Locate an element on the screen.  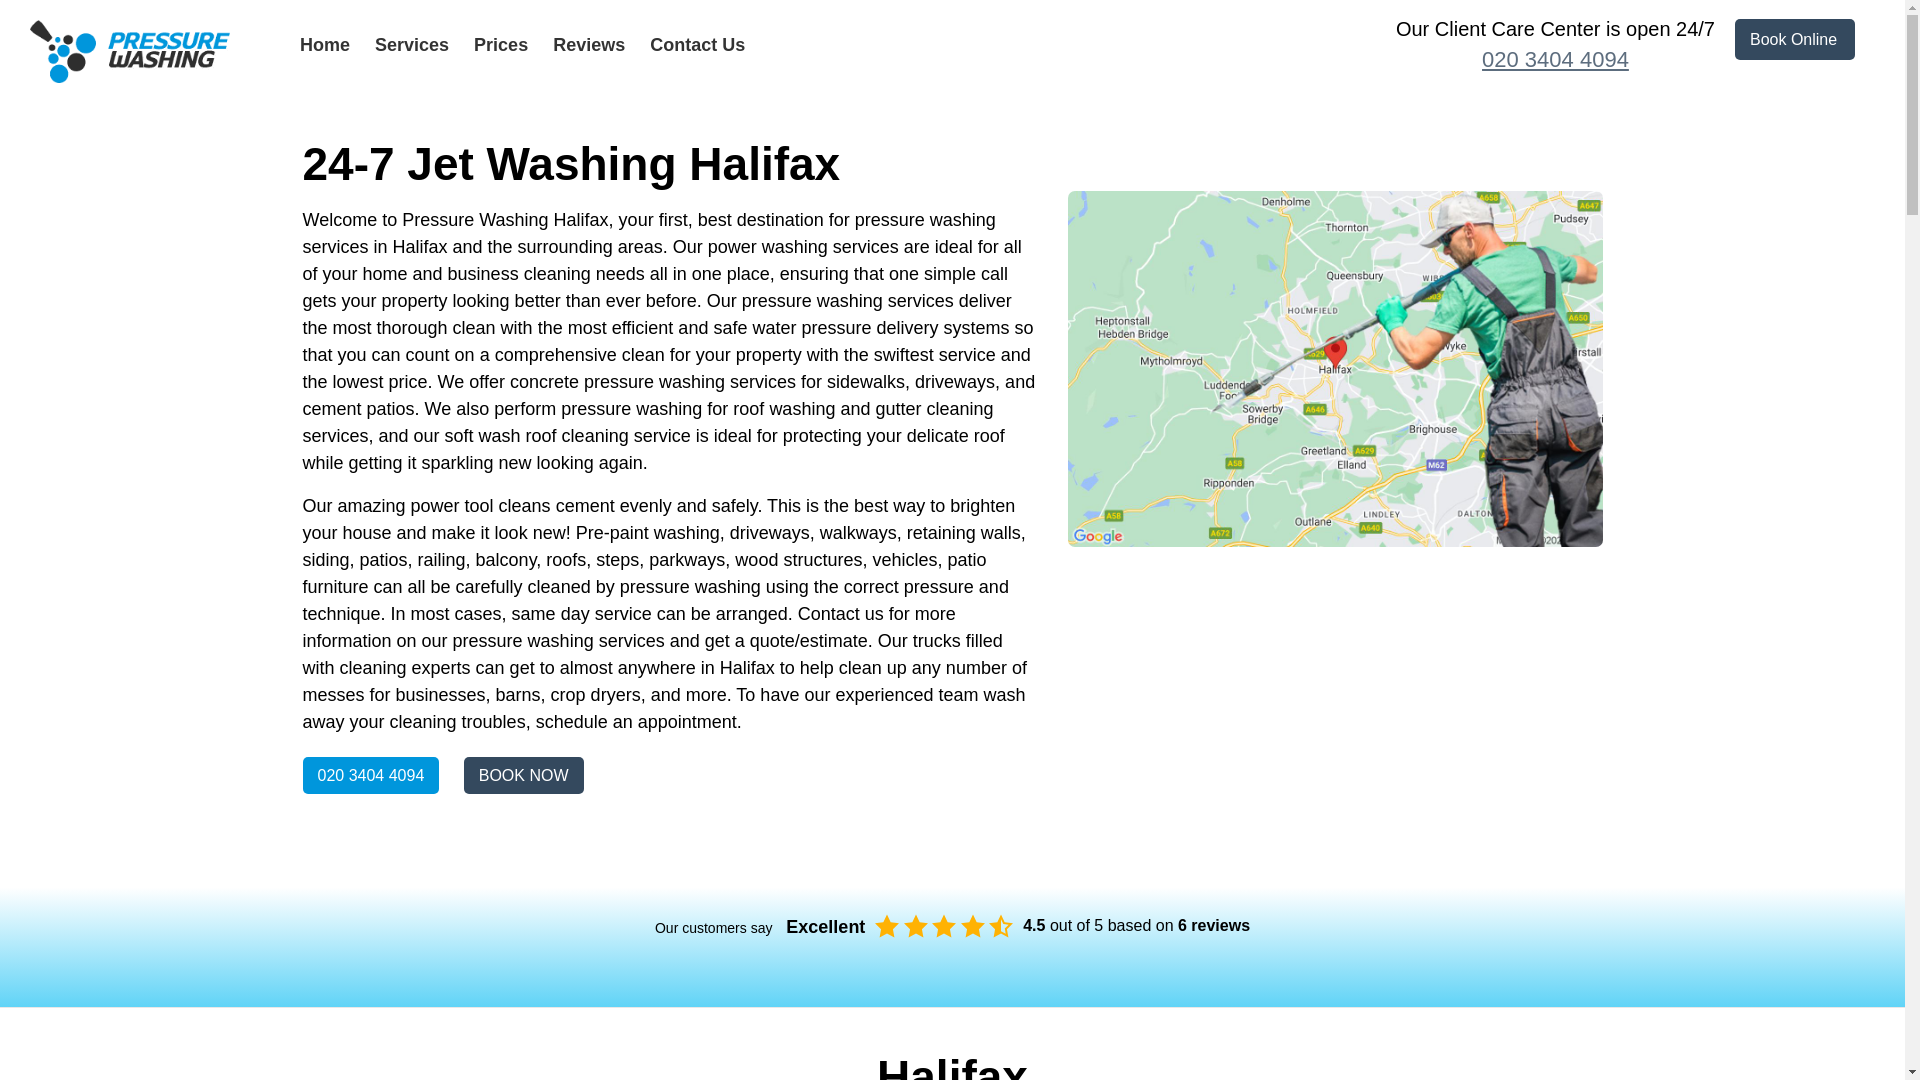
BOOK NOW is located at coordinates (524, 775).